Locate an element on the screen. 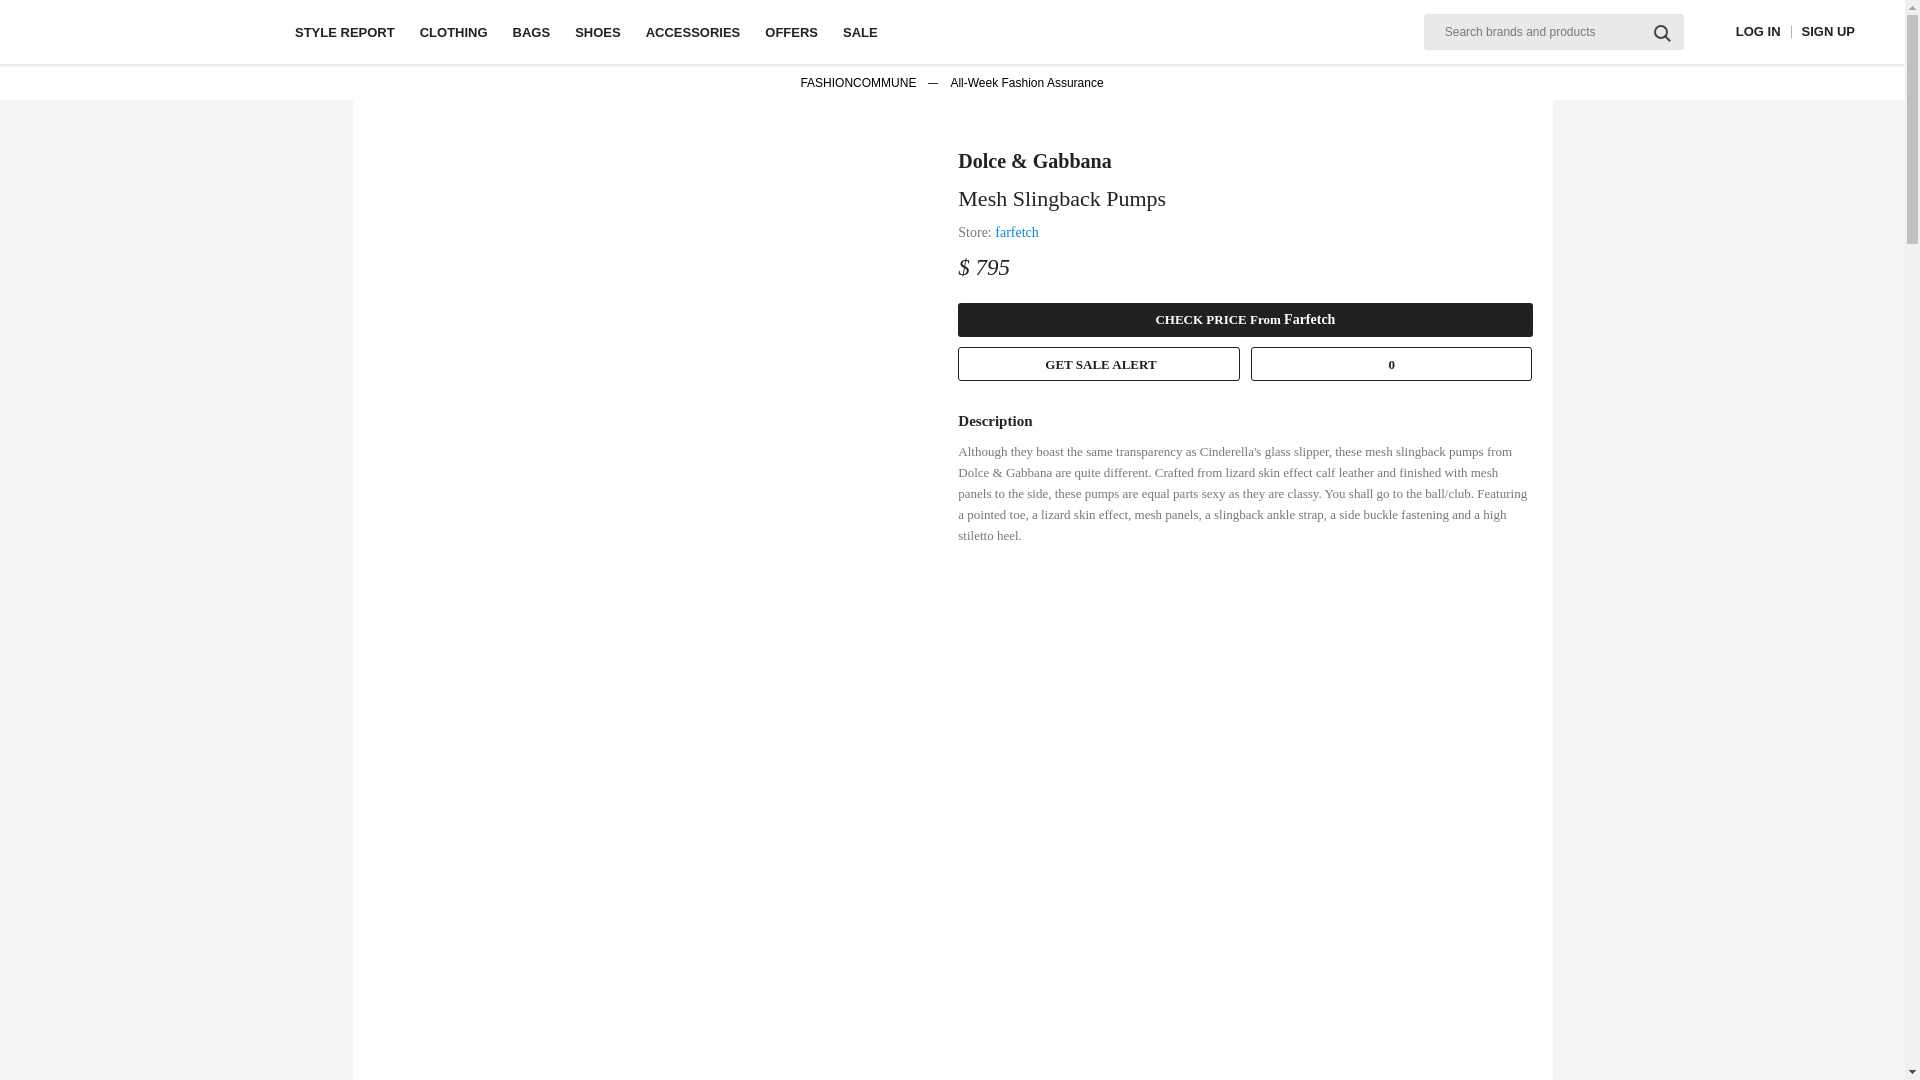 The height and width of the screenshot is (1080, 1920). OFFERS is located at coordinates (790, 32).